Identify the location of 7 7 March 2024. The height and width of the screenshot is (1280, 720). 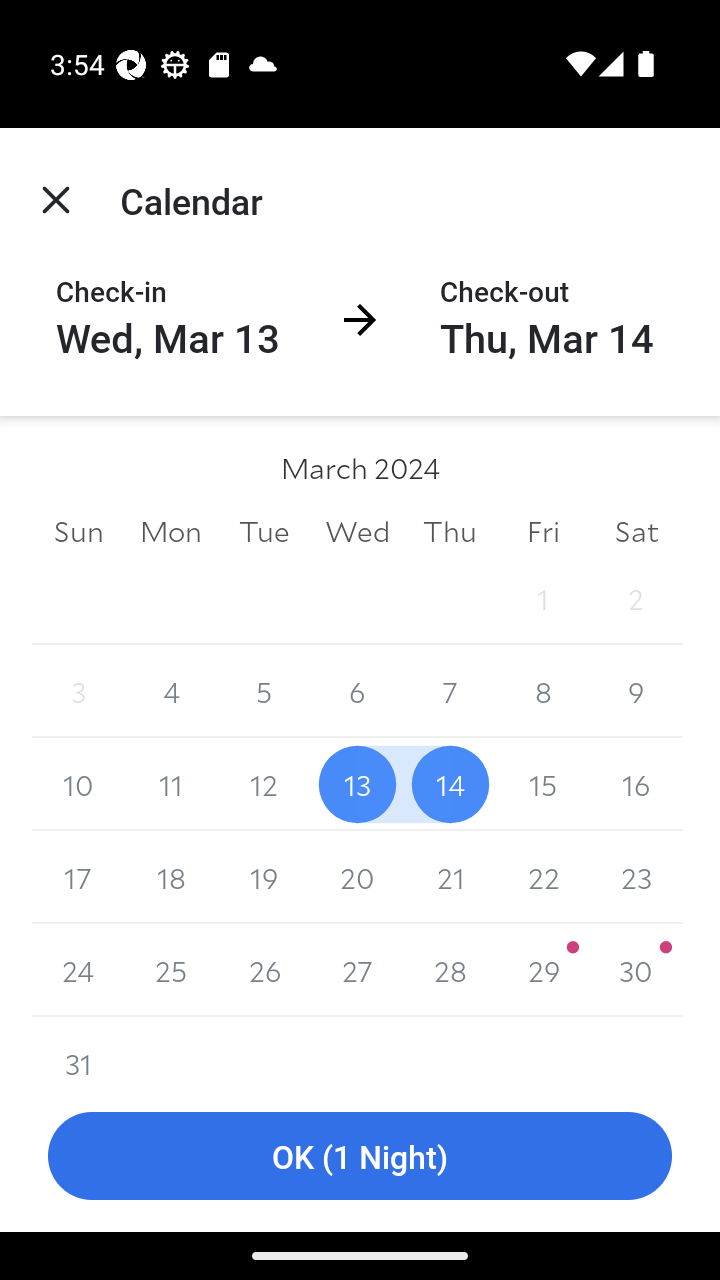
(450, 692).